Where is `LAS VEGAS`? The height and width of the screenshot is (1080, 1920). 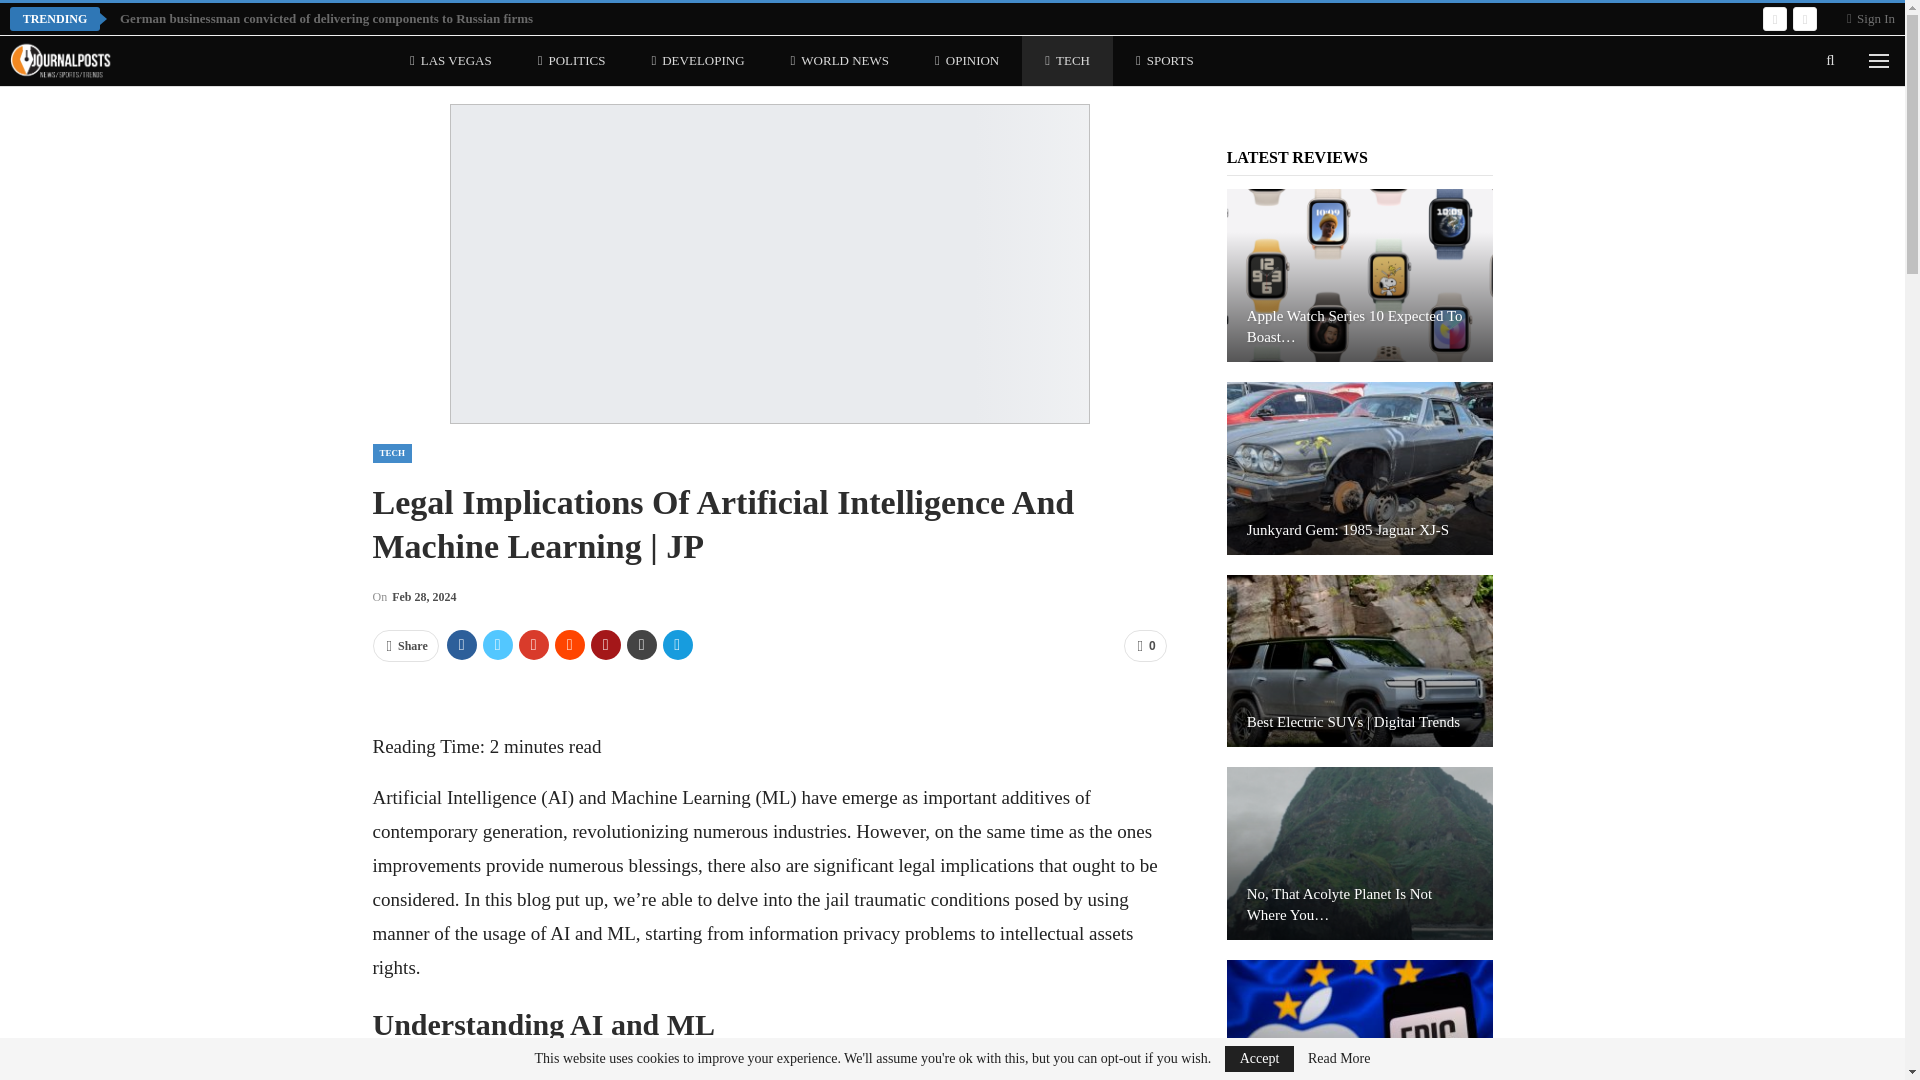
LAS VEGAS is located at coordinates (450, 60).